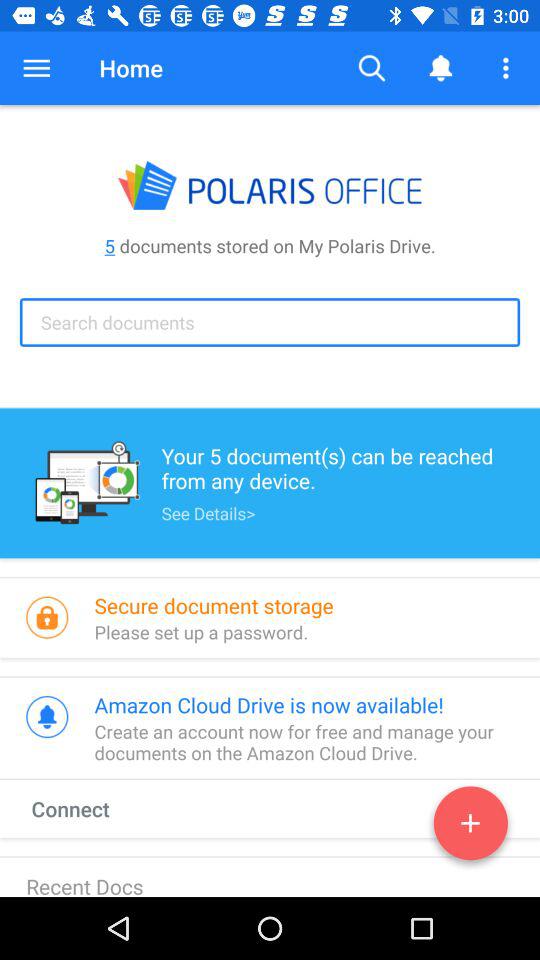 The height and width of the screenshot is (960, 540). I want to click on add connections, so click(470, 827).